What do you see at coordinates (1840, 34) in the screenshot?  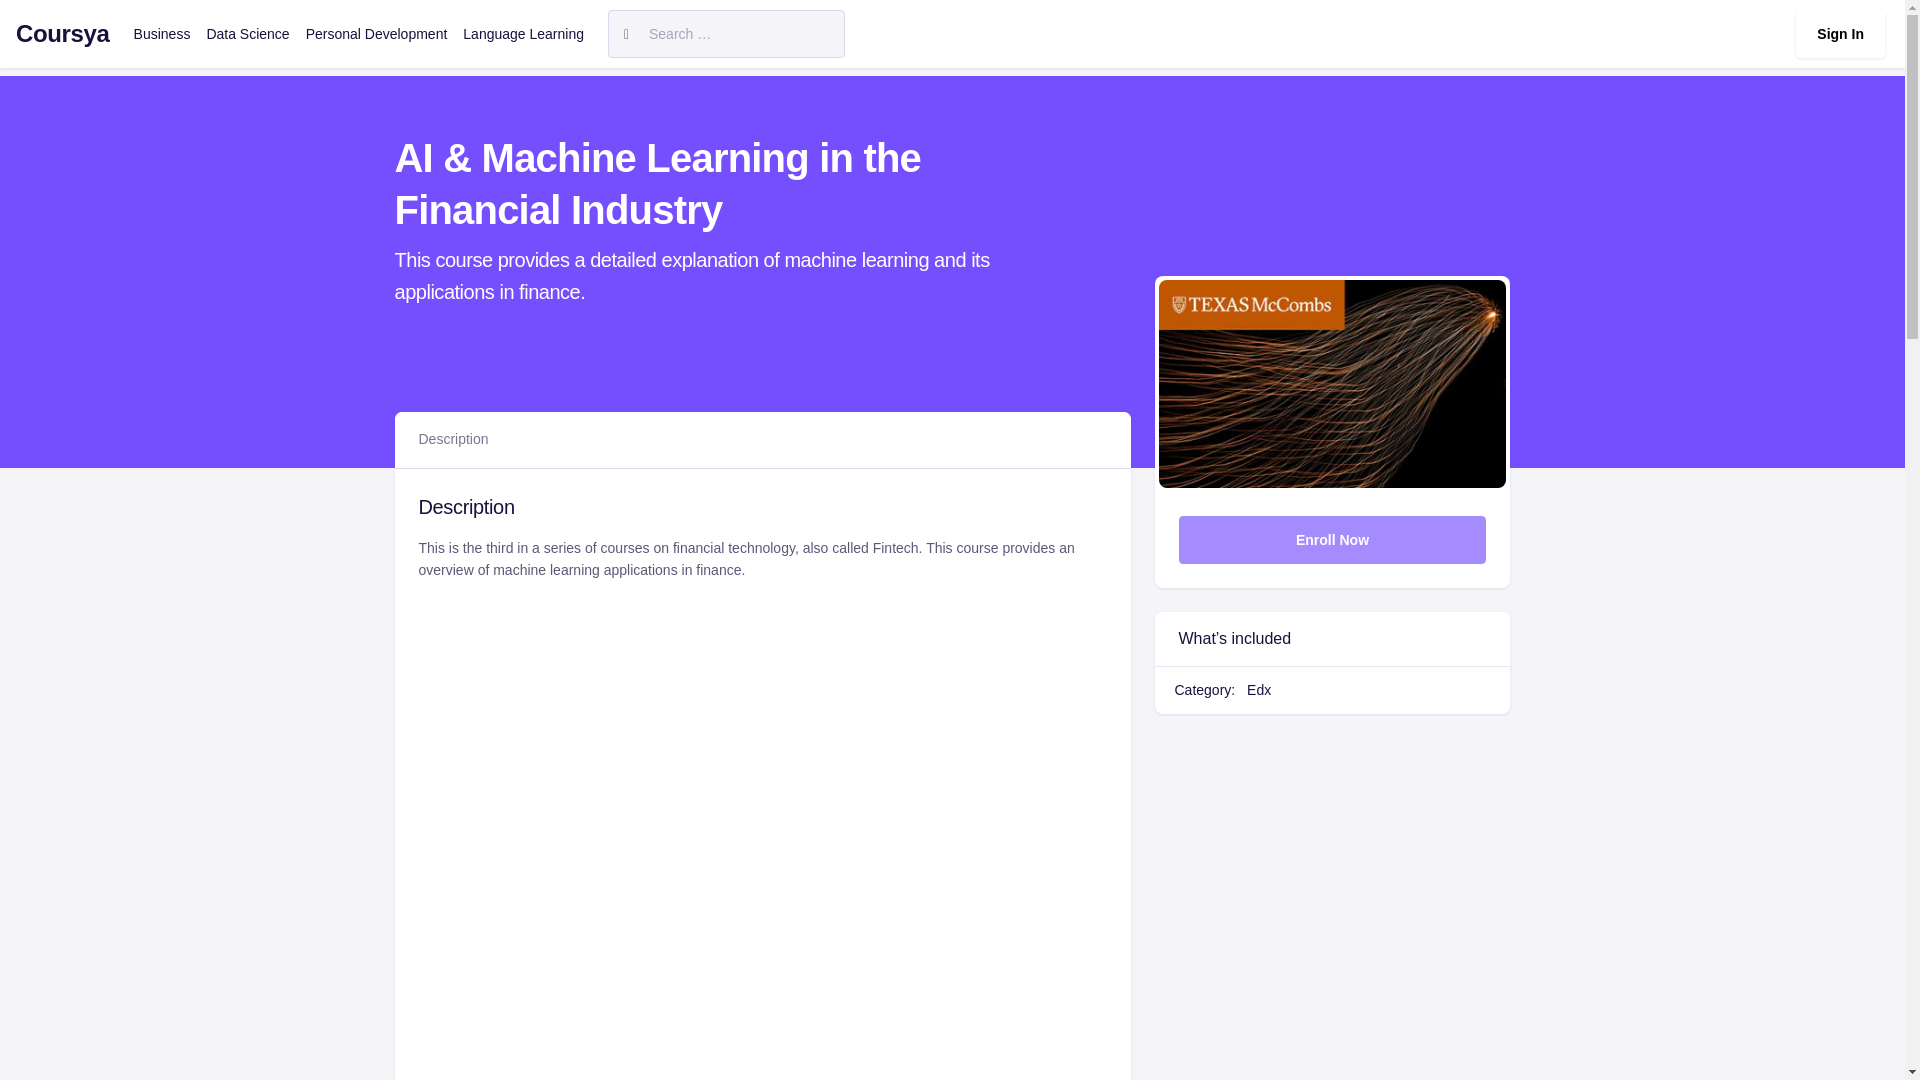 I see `Sign In` at bounding box center [1840, 34].